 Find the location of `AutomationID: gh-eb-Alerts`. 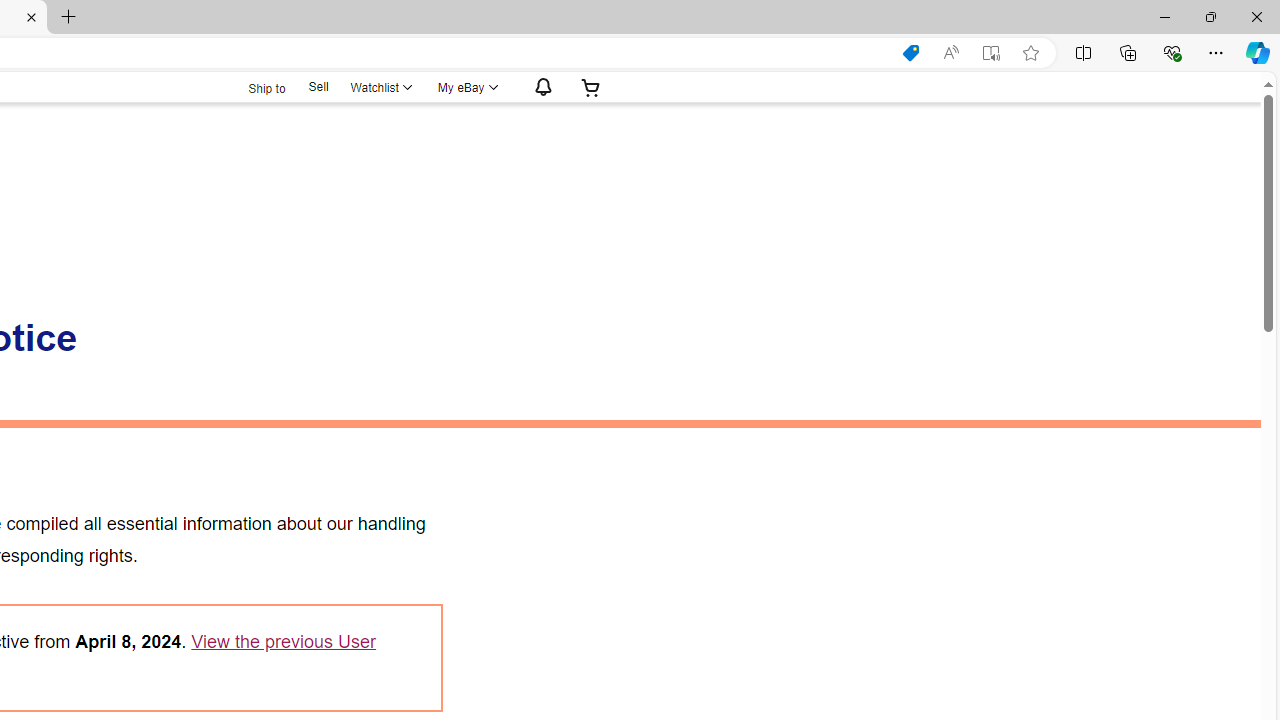

AutomationID: gh-eb-Alerts is located at coordinates (540, 87).